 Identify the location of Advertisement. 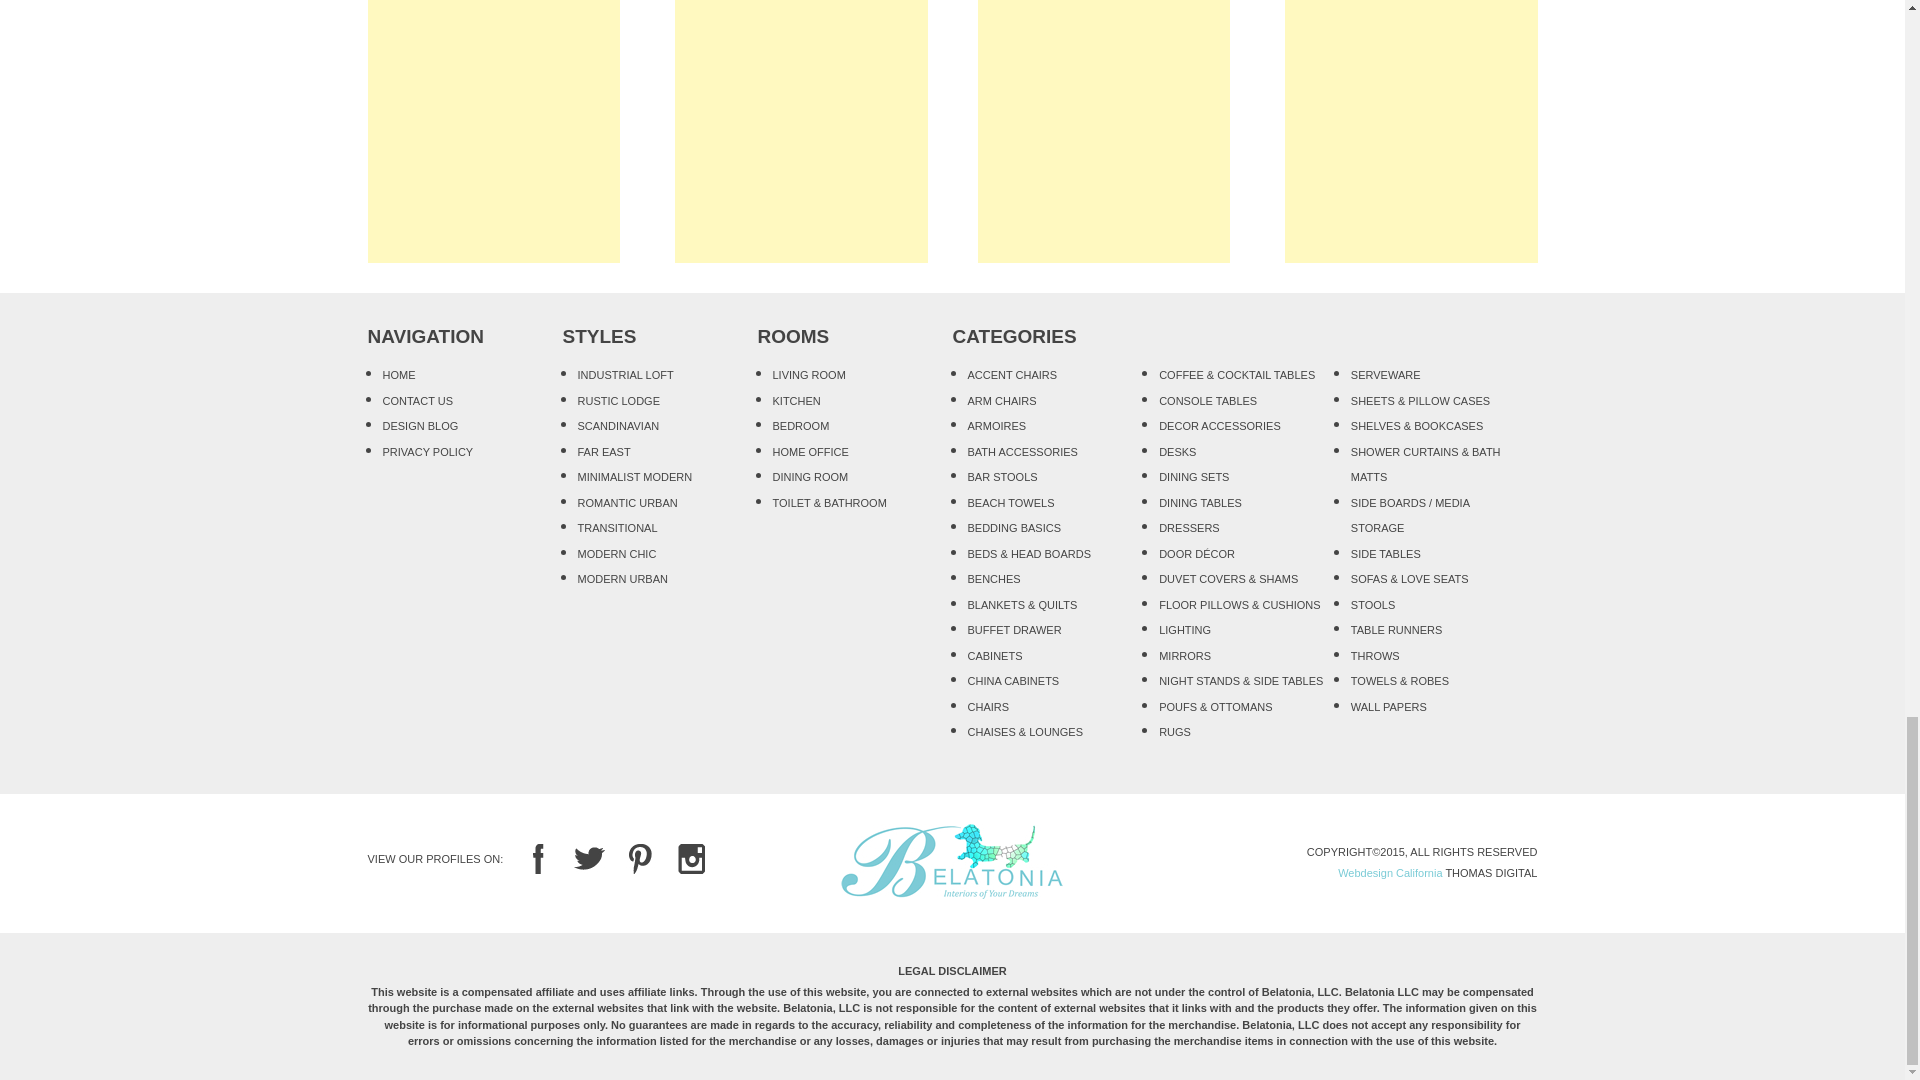
(1410, 131).